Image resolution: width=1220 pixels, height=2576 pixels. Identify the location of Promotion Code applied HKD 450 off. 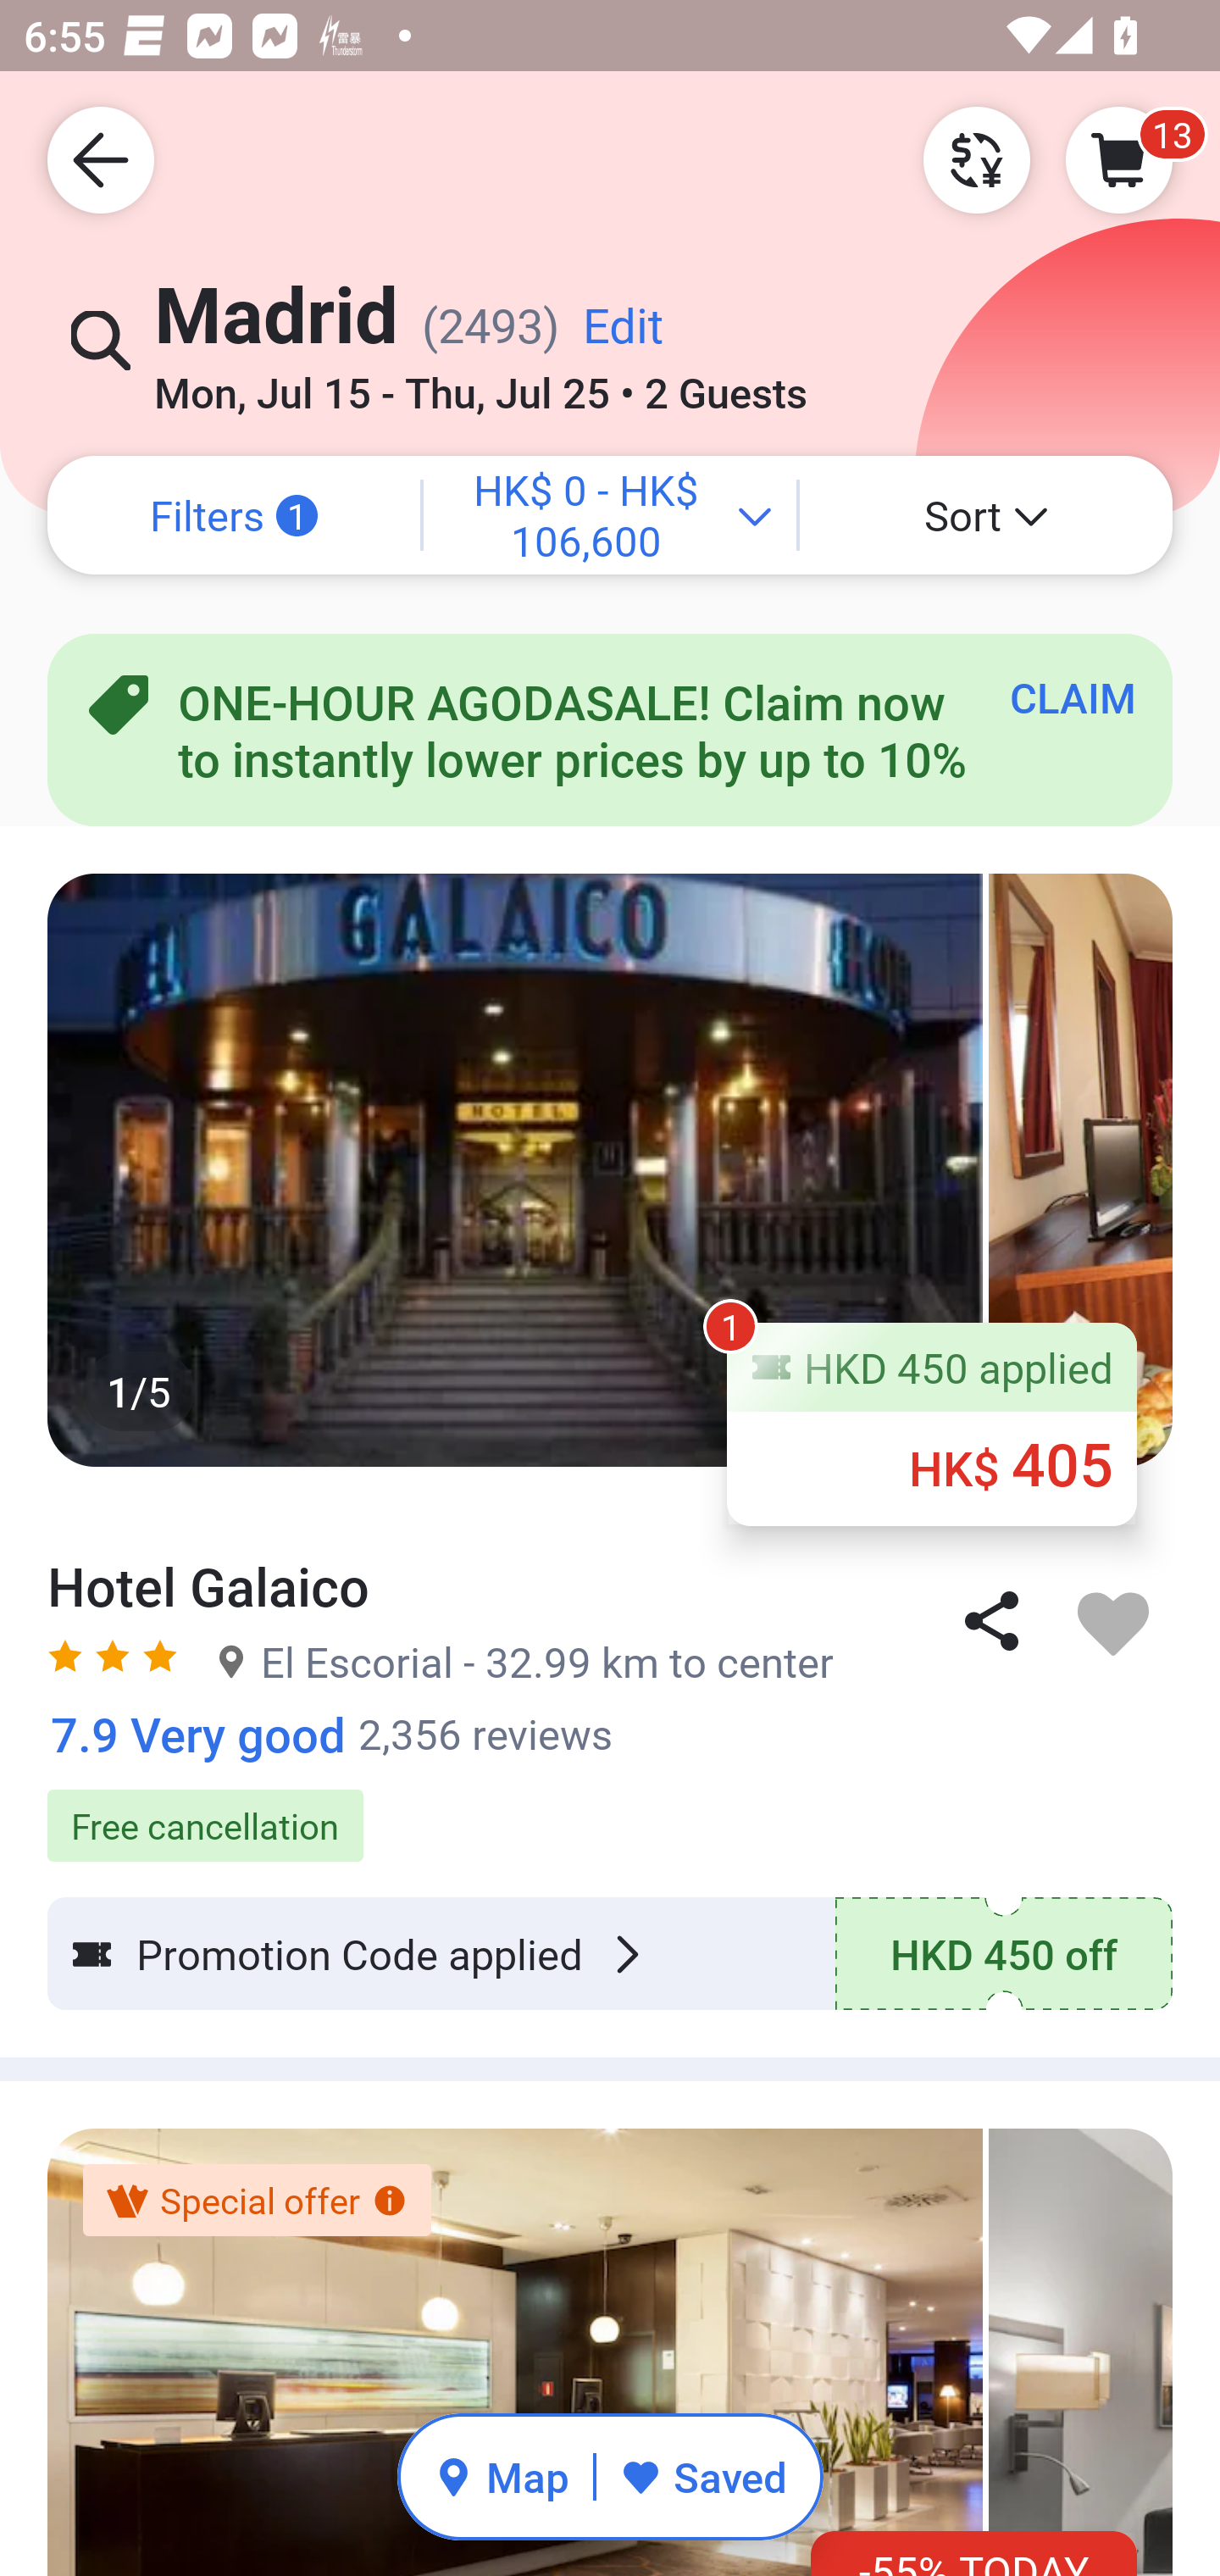
(610, 1954).